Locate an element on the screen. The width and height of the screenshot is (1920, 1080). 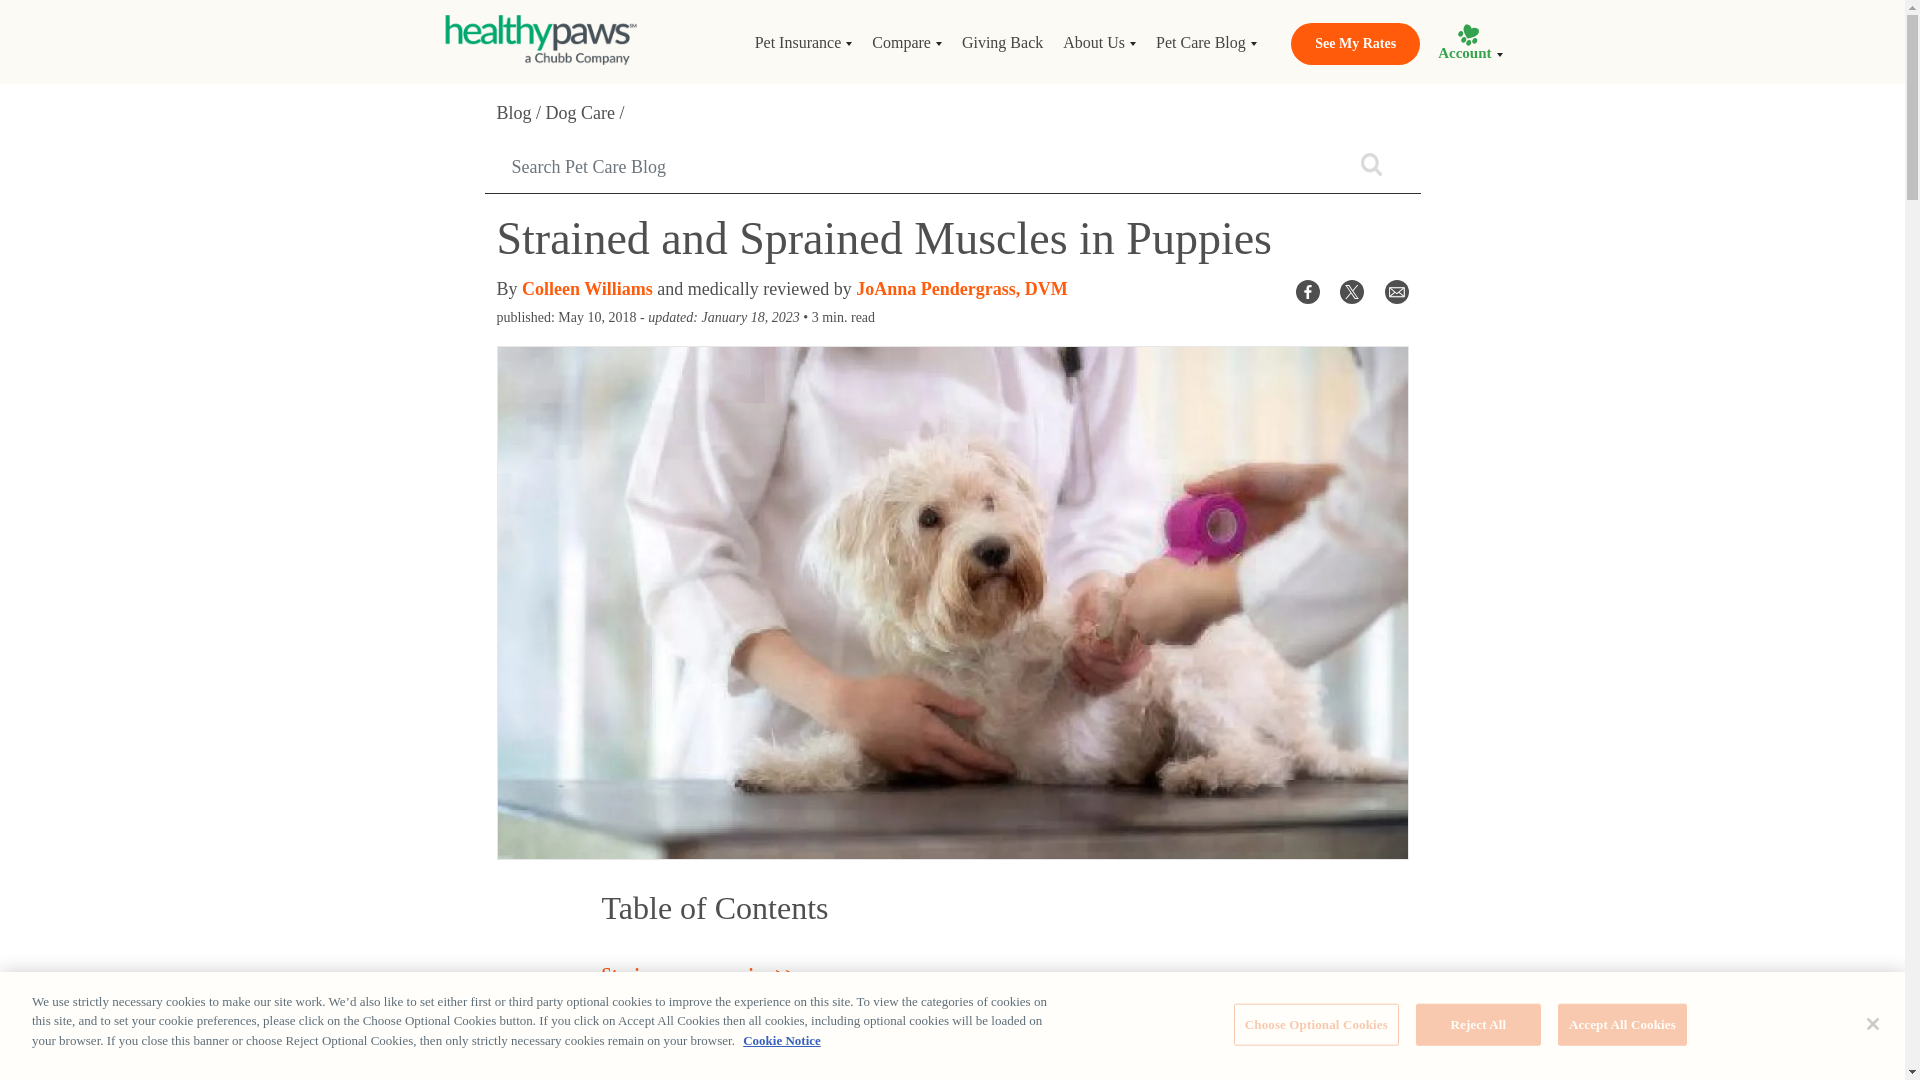
Strains versus sprains is located at coordinates (699, 974).